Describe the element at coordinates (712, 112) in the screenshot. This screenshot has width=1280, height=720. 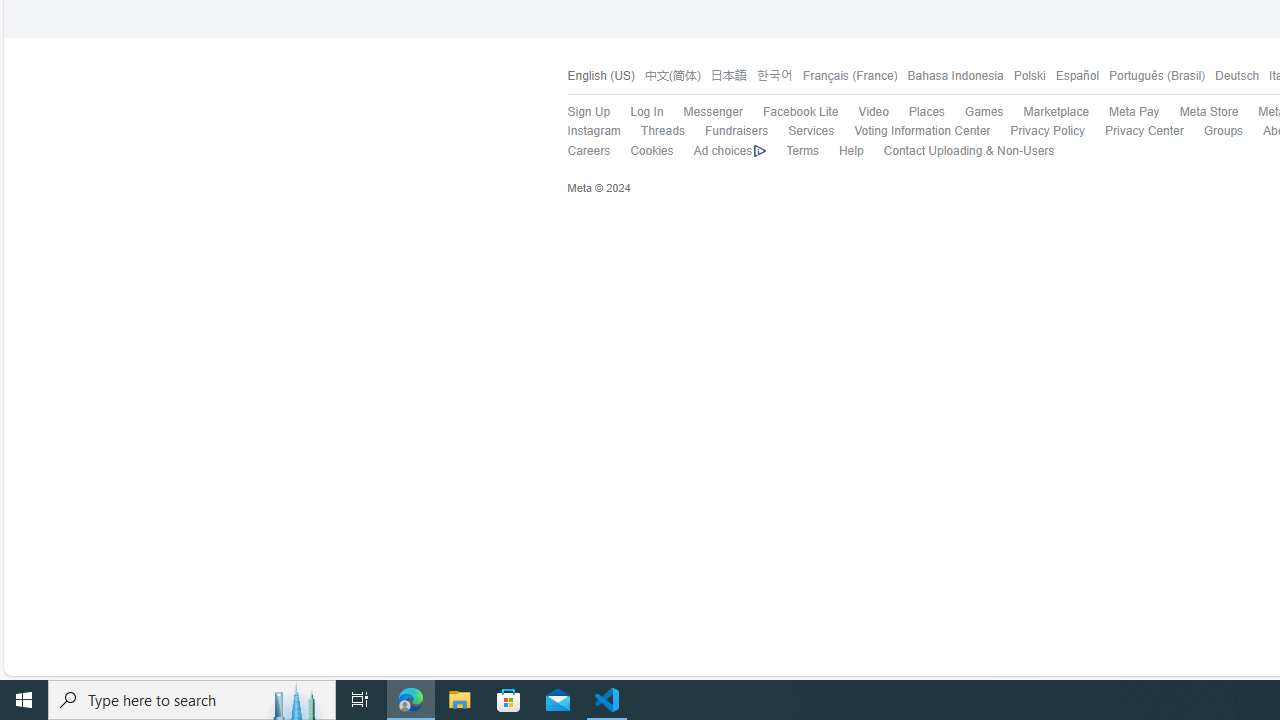
I see `Messenger` at that location.